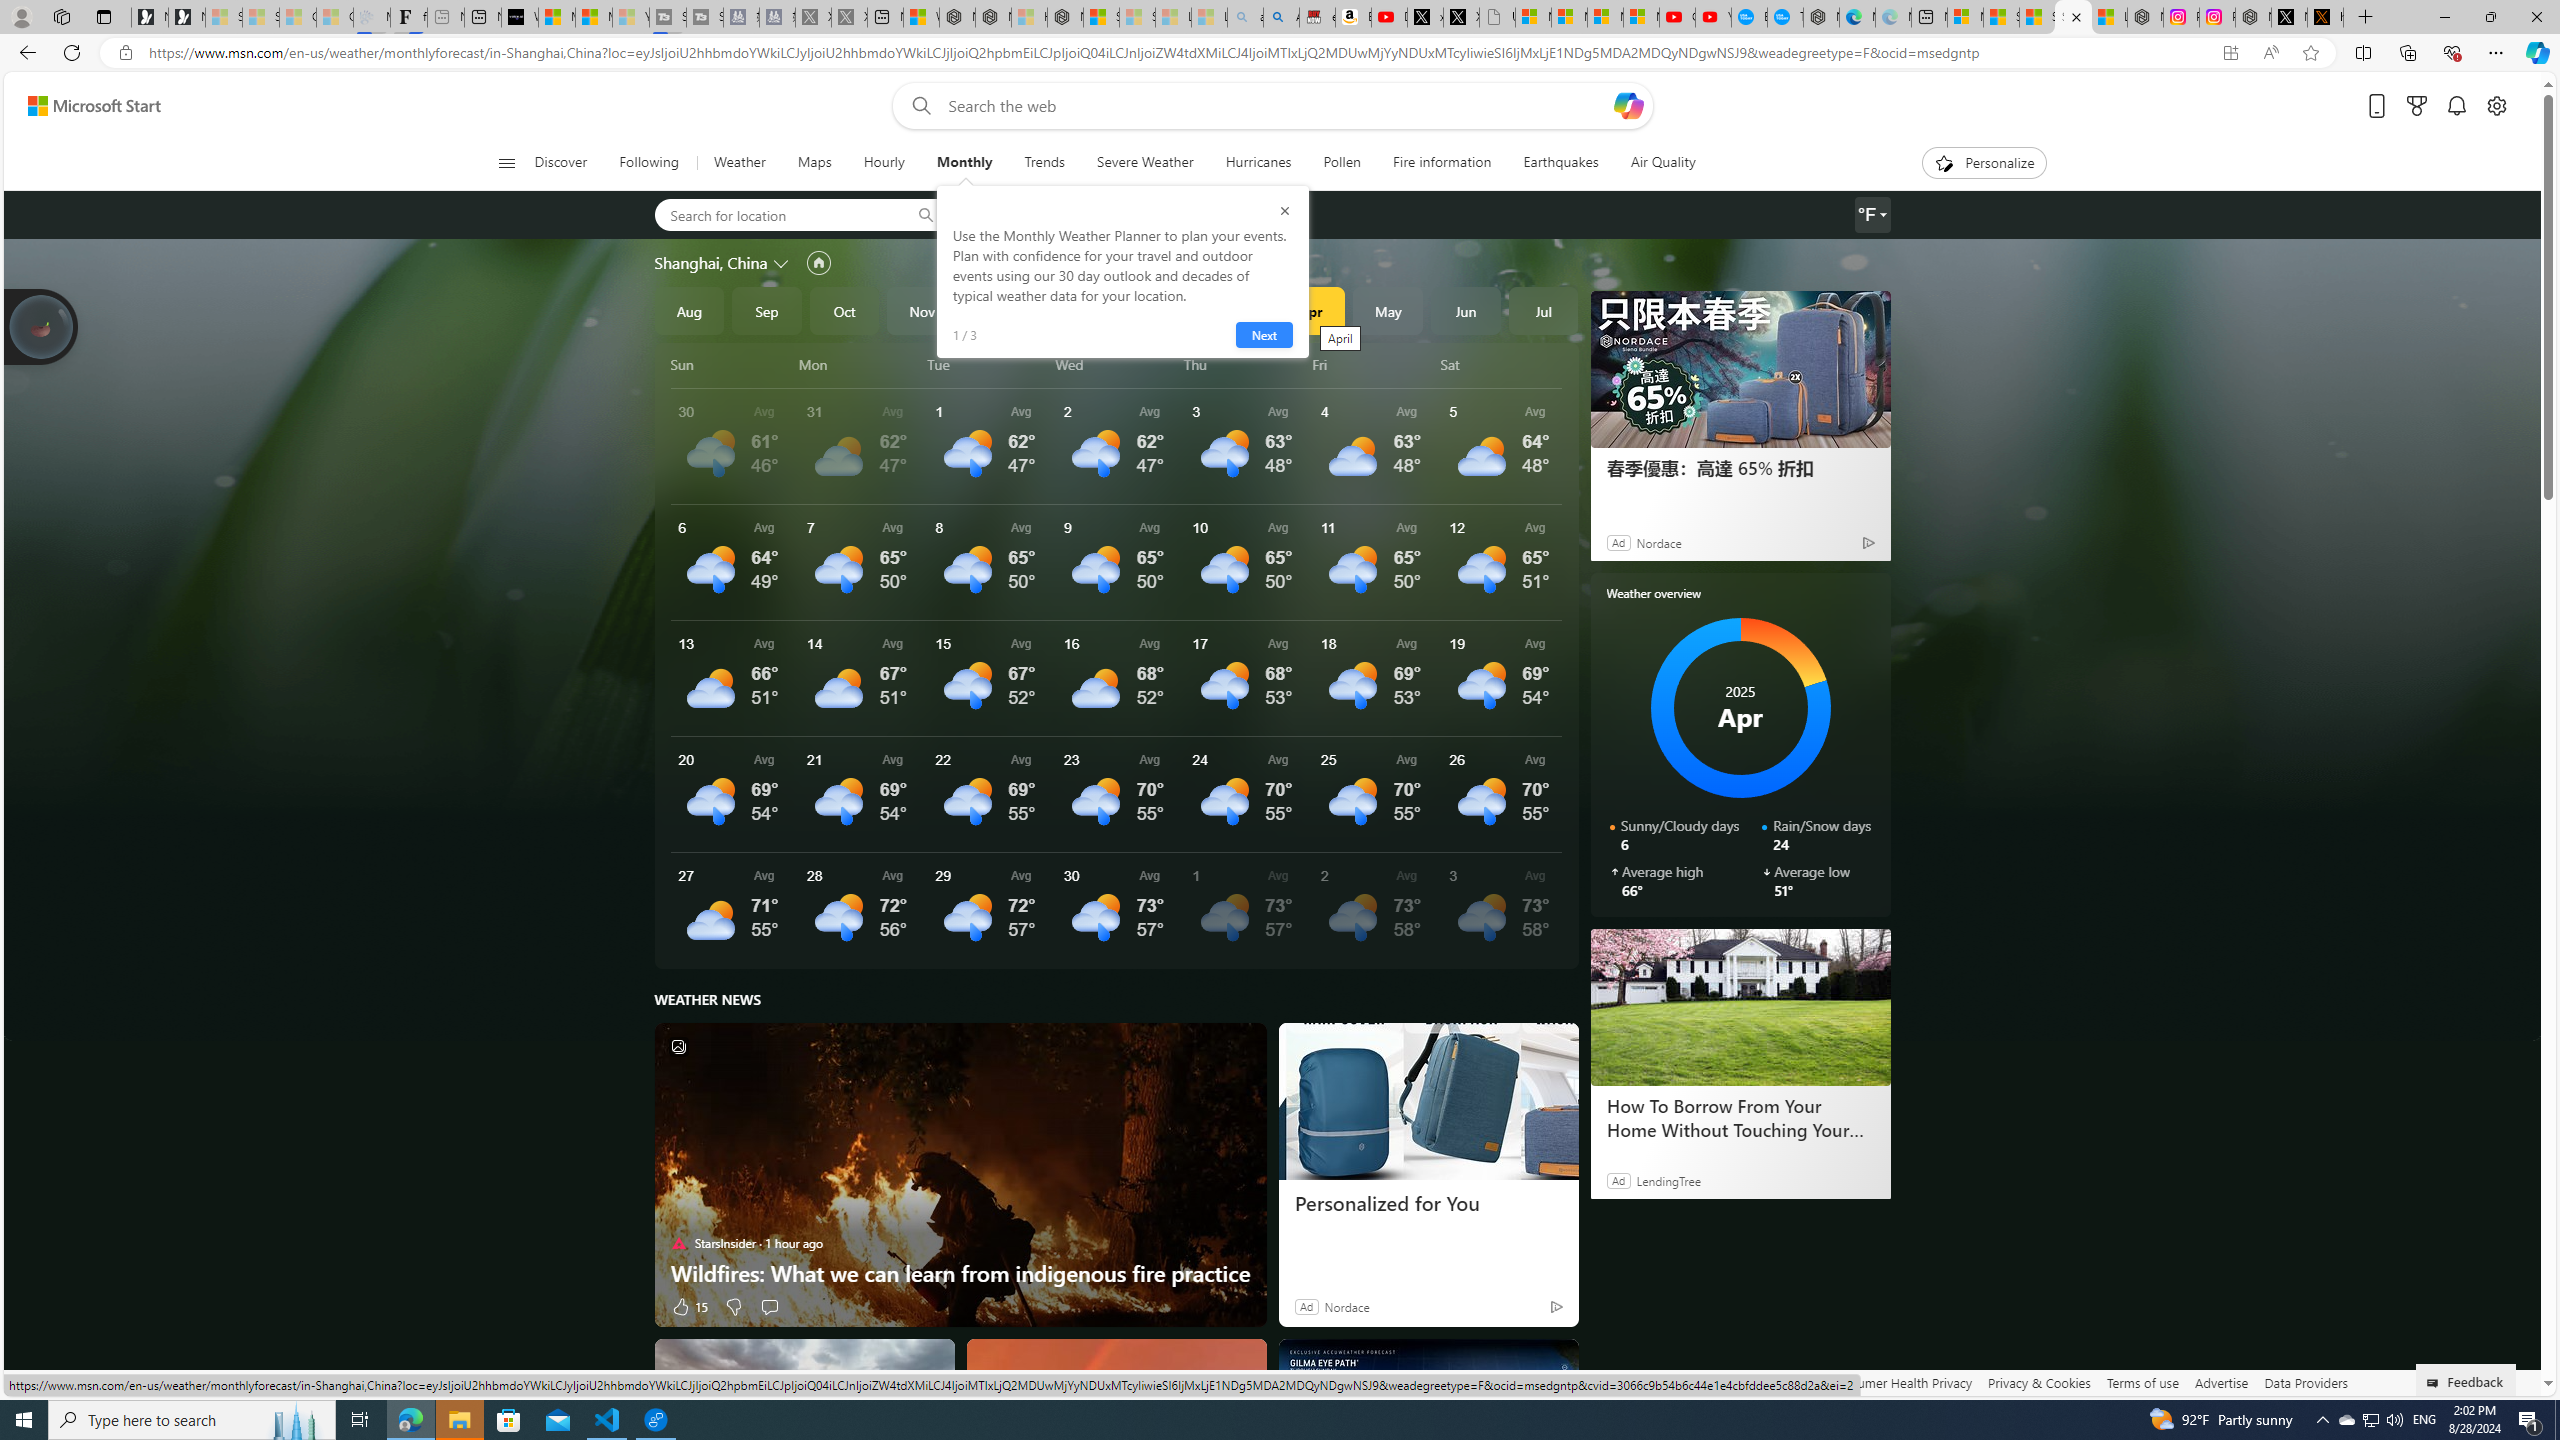 The width and height of the screenshot is (2560, 1440). I want to click on Personalized for You, so click(1428, 1204).